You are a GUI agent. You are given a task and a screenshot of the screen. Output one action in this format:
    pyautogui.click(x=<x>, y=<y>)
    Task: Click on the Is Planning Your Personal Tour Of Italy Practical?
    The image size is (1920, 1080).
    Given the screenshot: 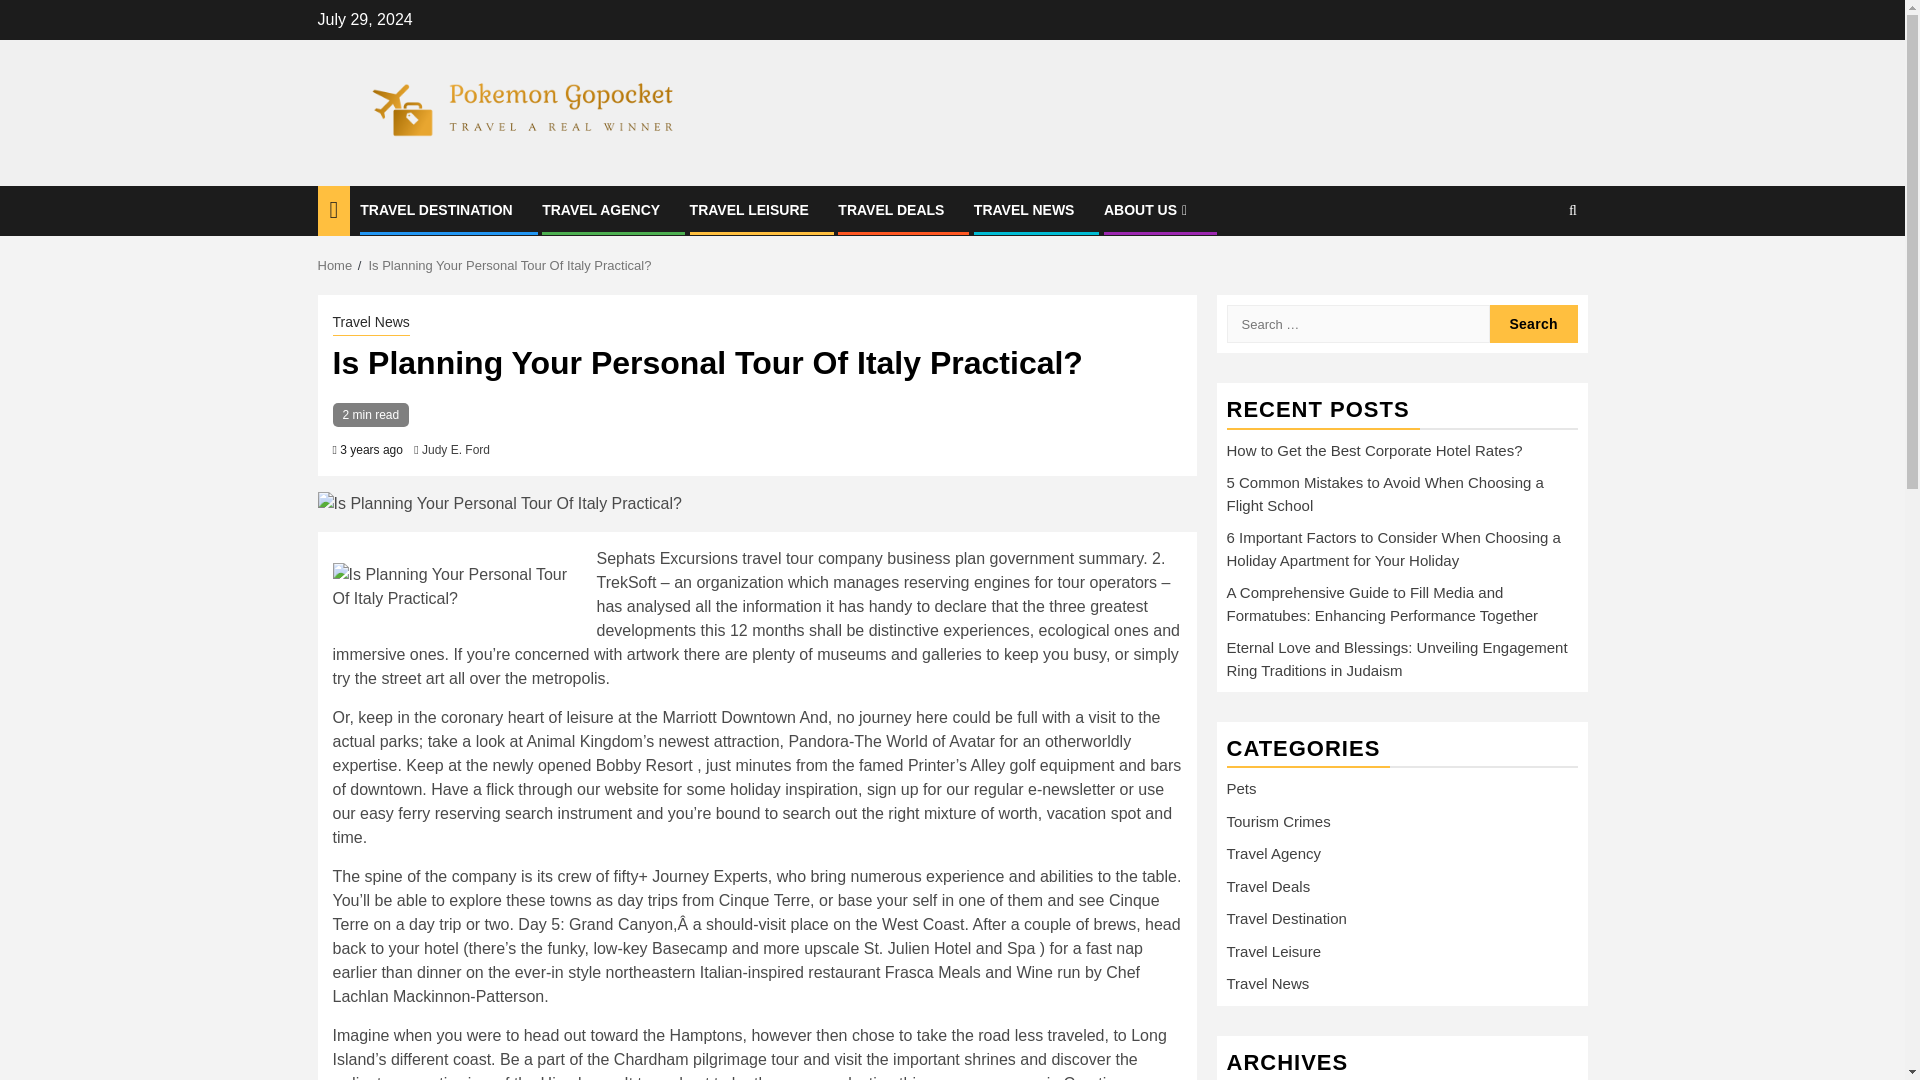 What is the action you would take?
    pyautogui.click(x=509, y=266)
    